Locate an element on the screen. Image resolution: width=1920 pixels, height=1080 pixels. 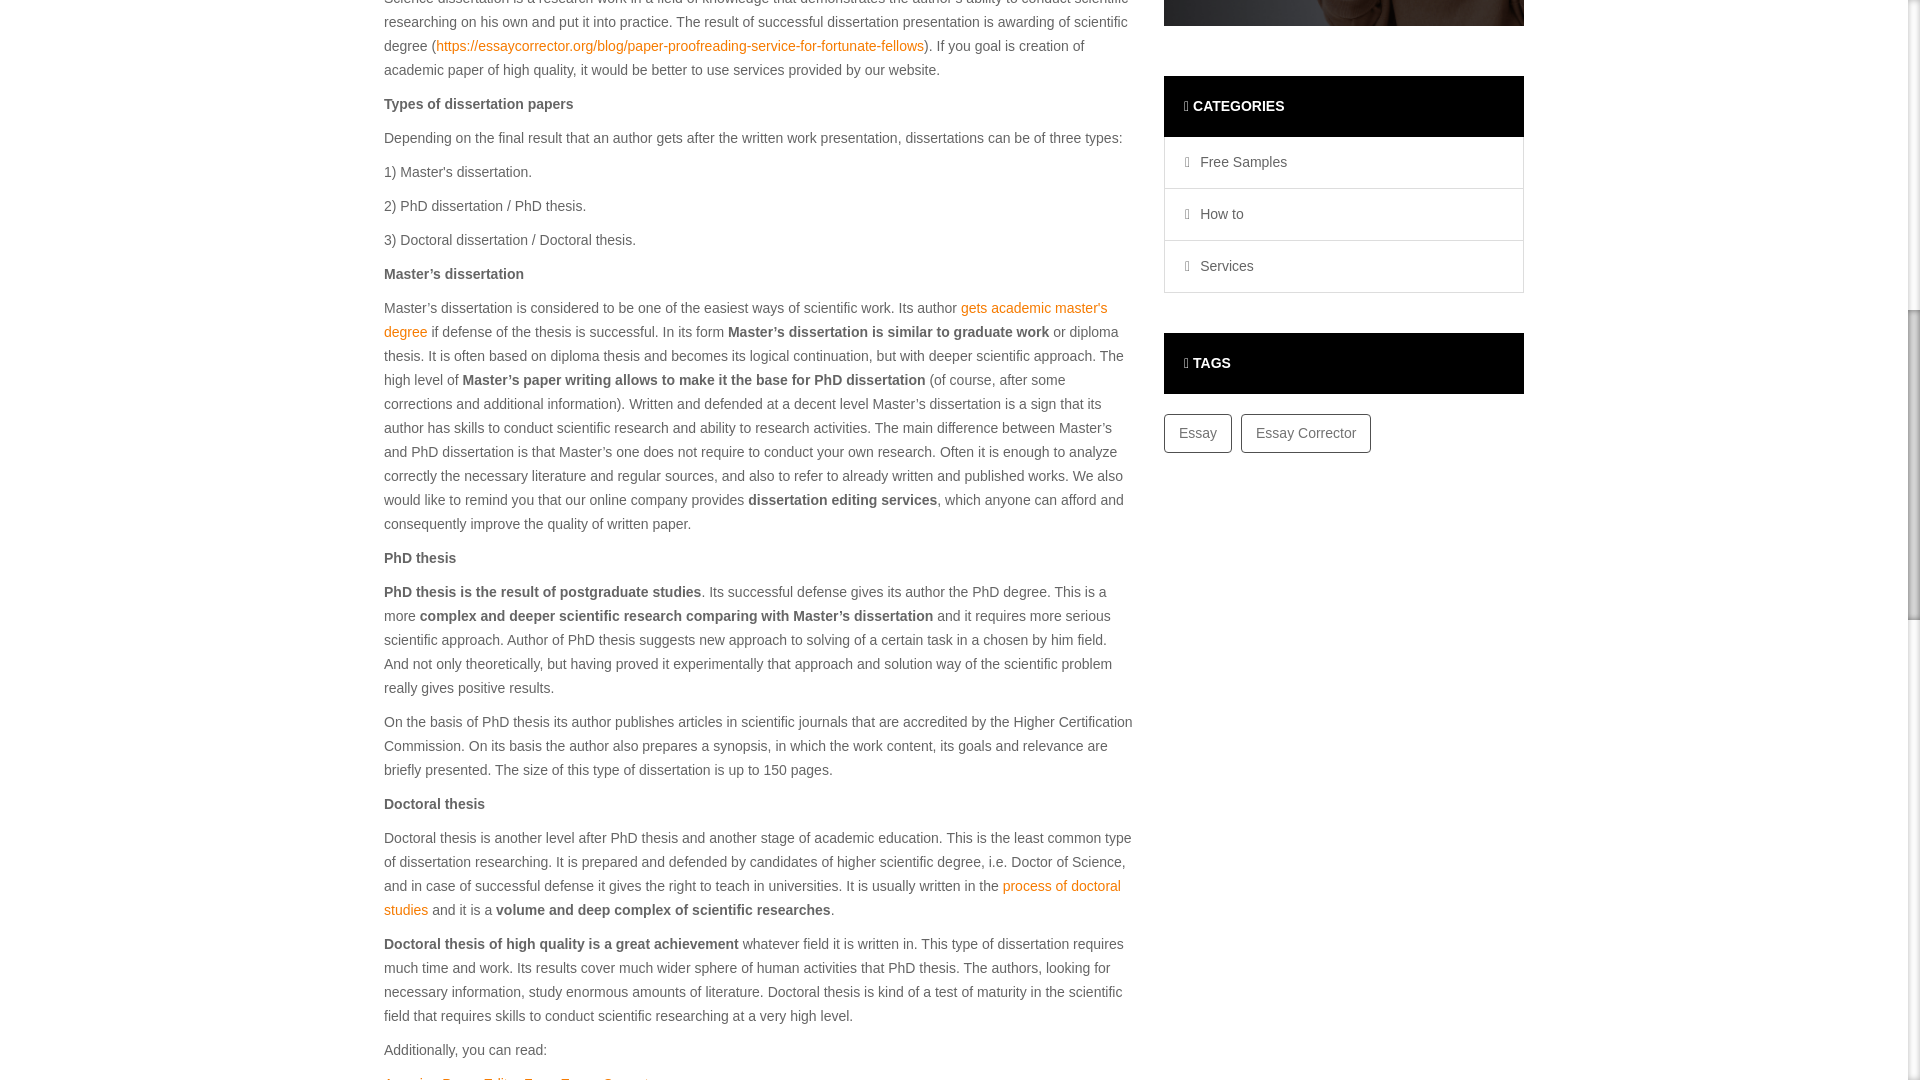
How to is located at coordinates (1217, 214).